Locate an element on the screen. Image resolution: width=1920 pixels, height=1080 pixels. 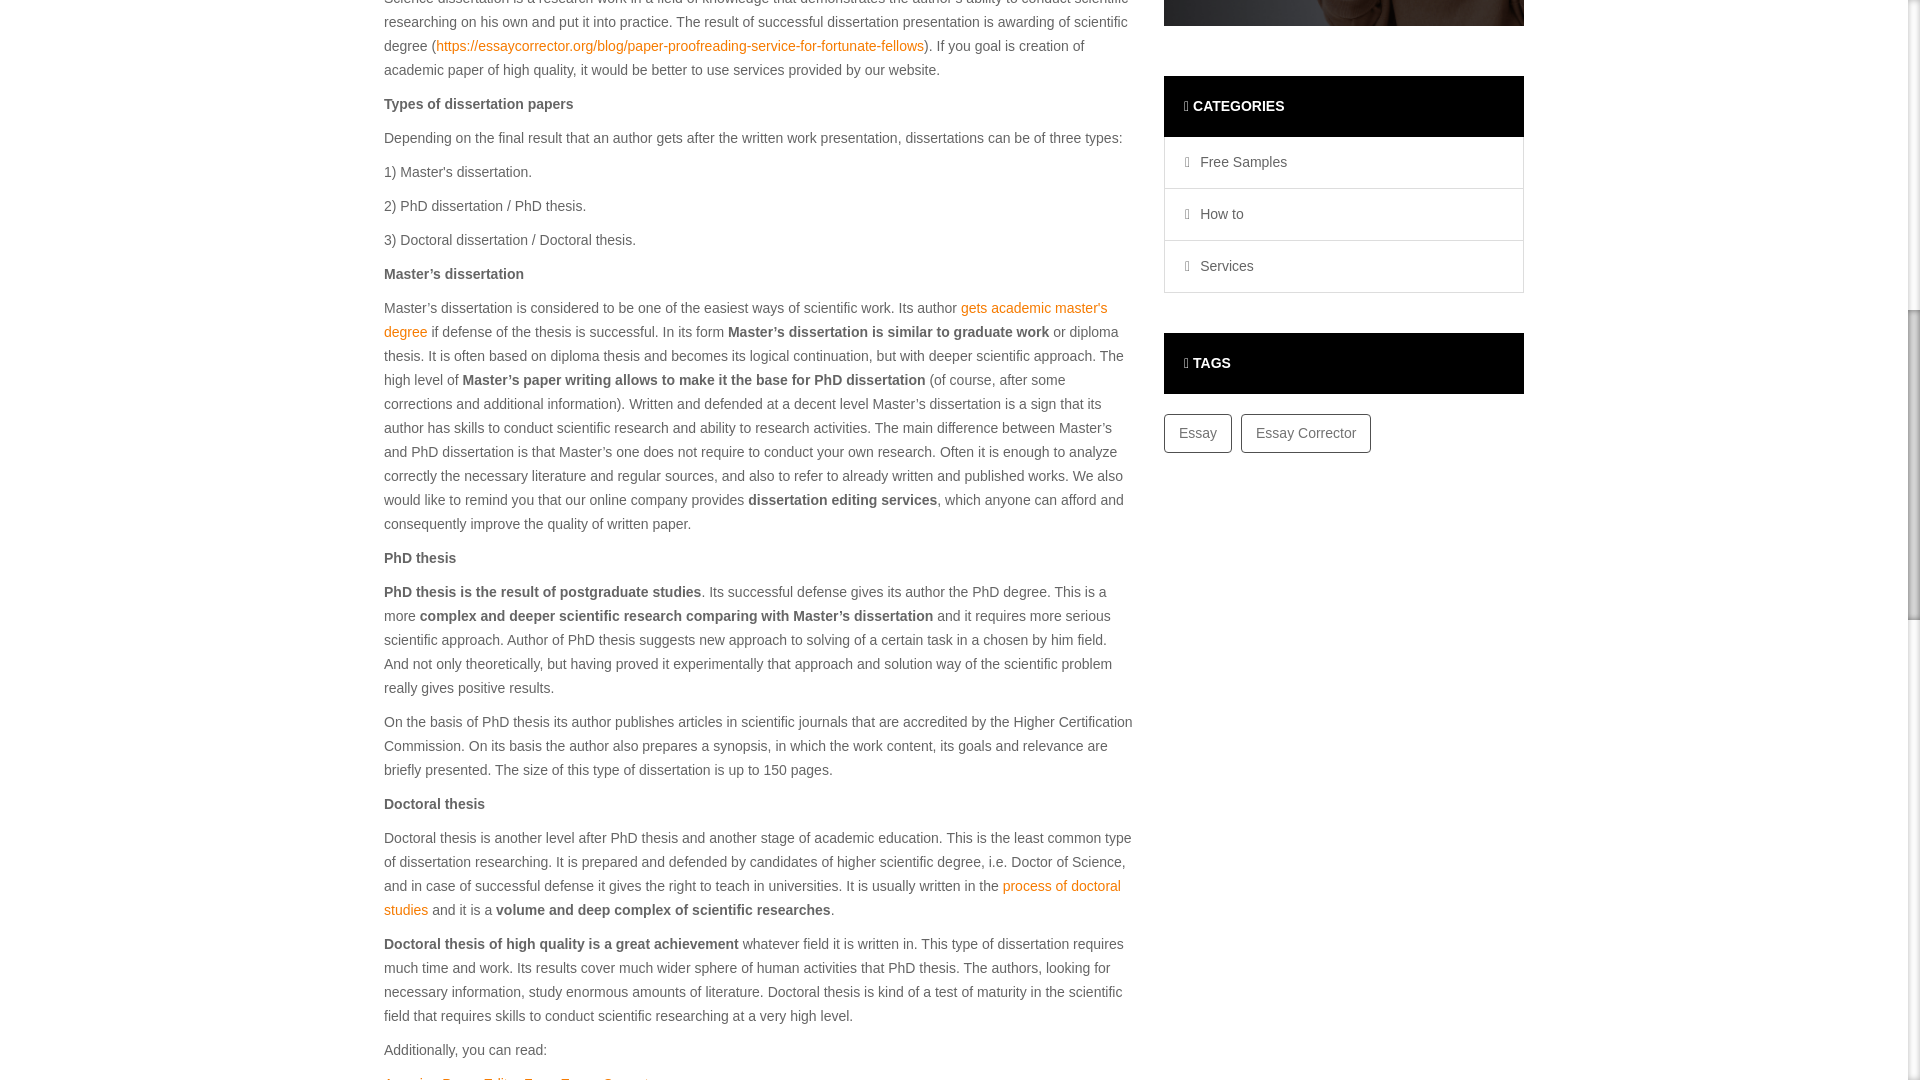
How to is located at coordinates (1217, 214).